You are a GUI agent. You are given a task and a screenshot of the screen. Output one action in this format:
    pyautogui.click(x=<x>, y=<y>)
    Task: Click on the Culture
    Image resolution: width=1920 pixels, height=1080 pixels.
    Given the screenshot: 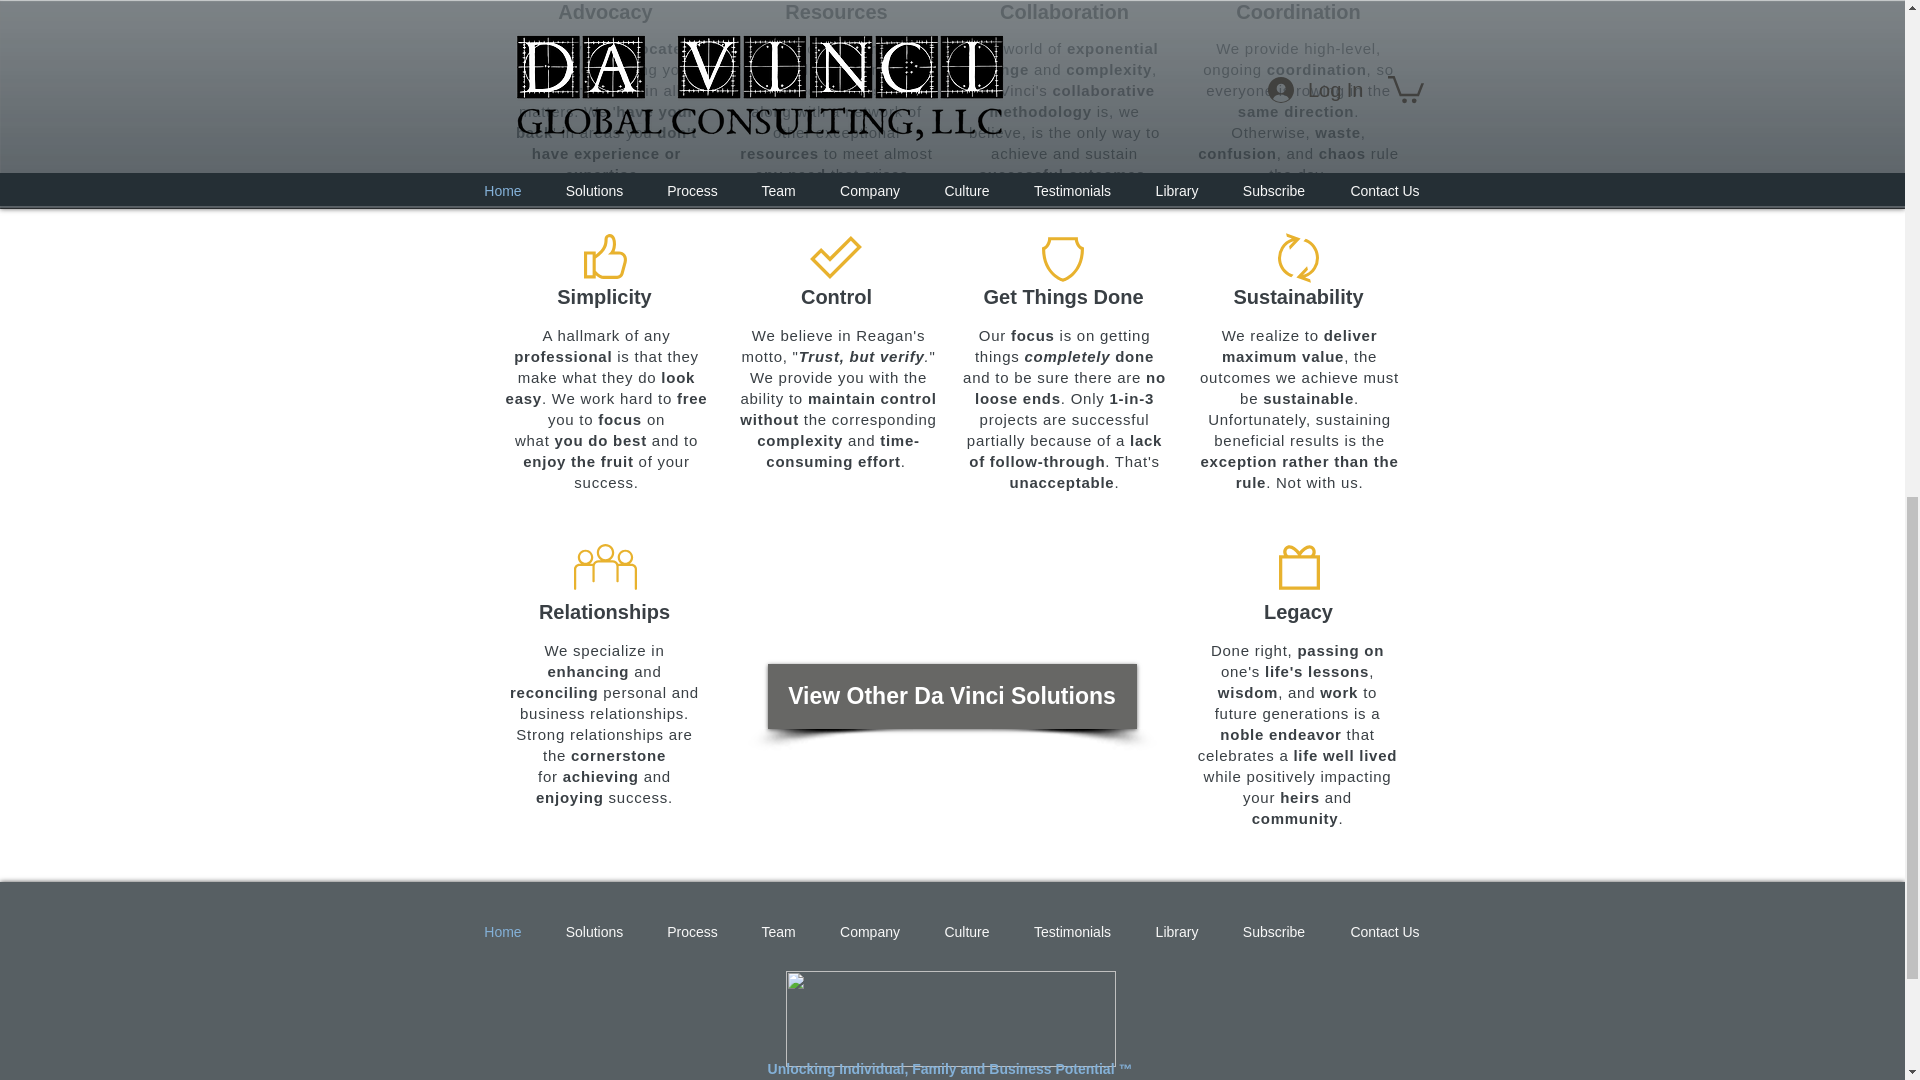 What is the action you would take?
    pyautogui.click(x=966, y=932)
    